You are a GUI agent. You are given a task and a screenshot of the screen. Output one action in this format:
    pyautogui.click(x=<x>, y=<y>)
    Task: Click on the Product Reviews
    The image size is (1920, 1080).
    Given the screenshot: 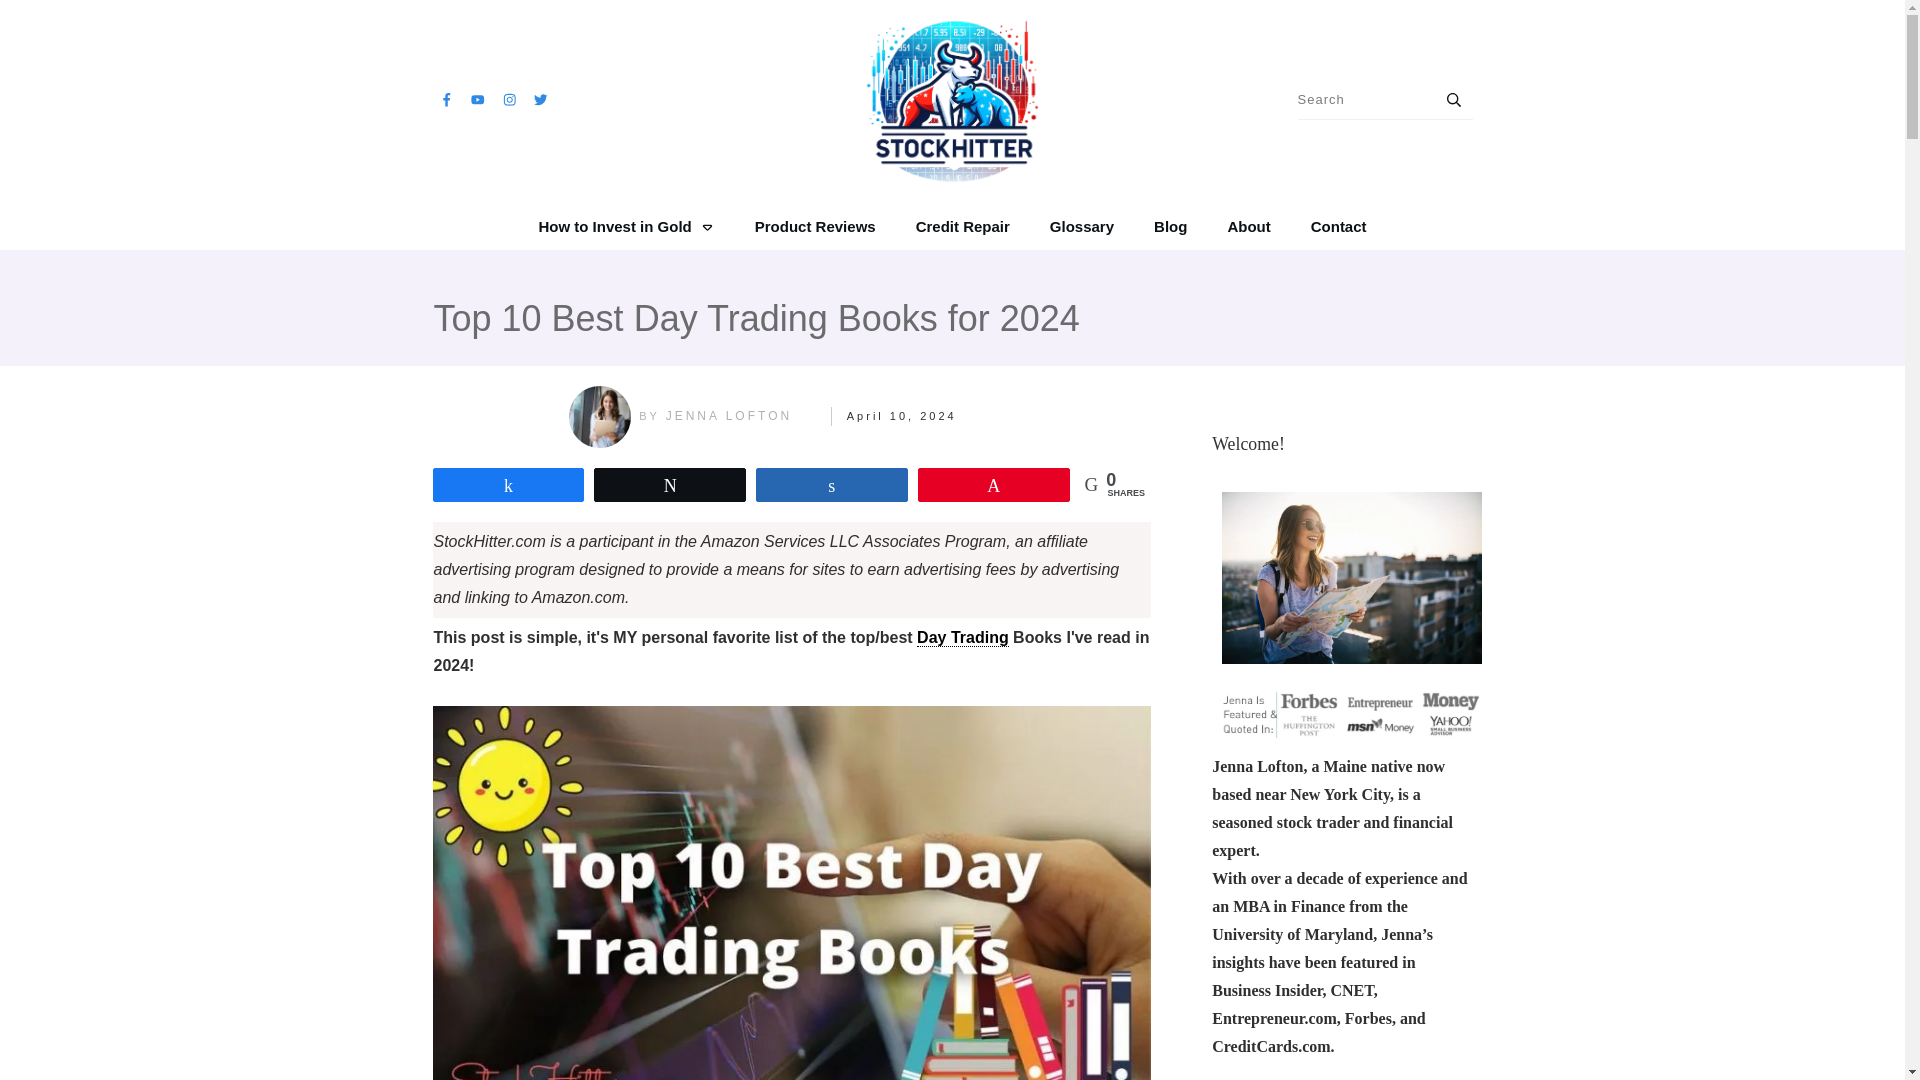 What is the action you would take?
    pyautogui.click(x=814, y=226)
    